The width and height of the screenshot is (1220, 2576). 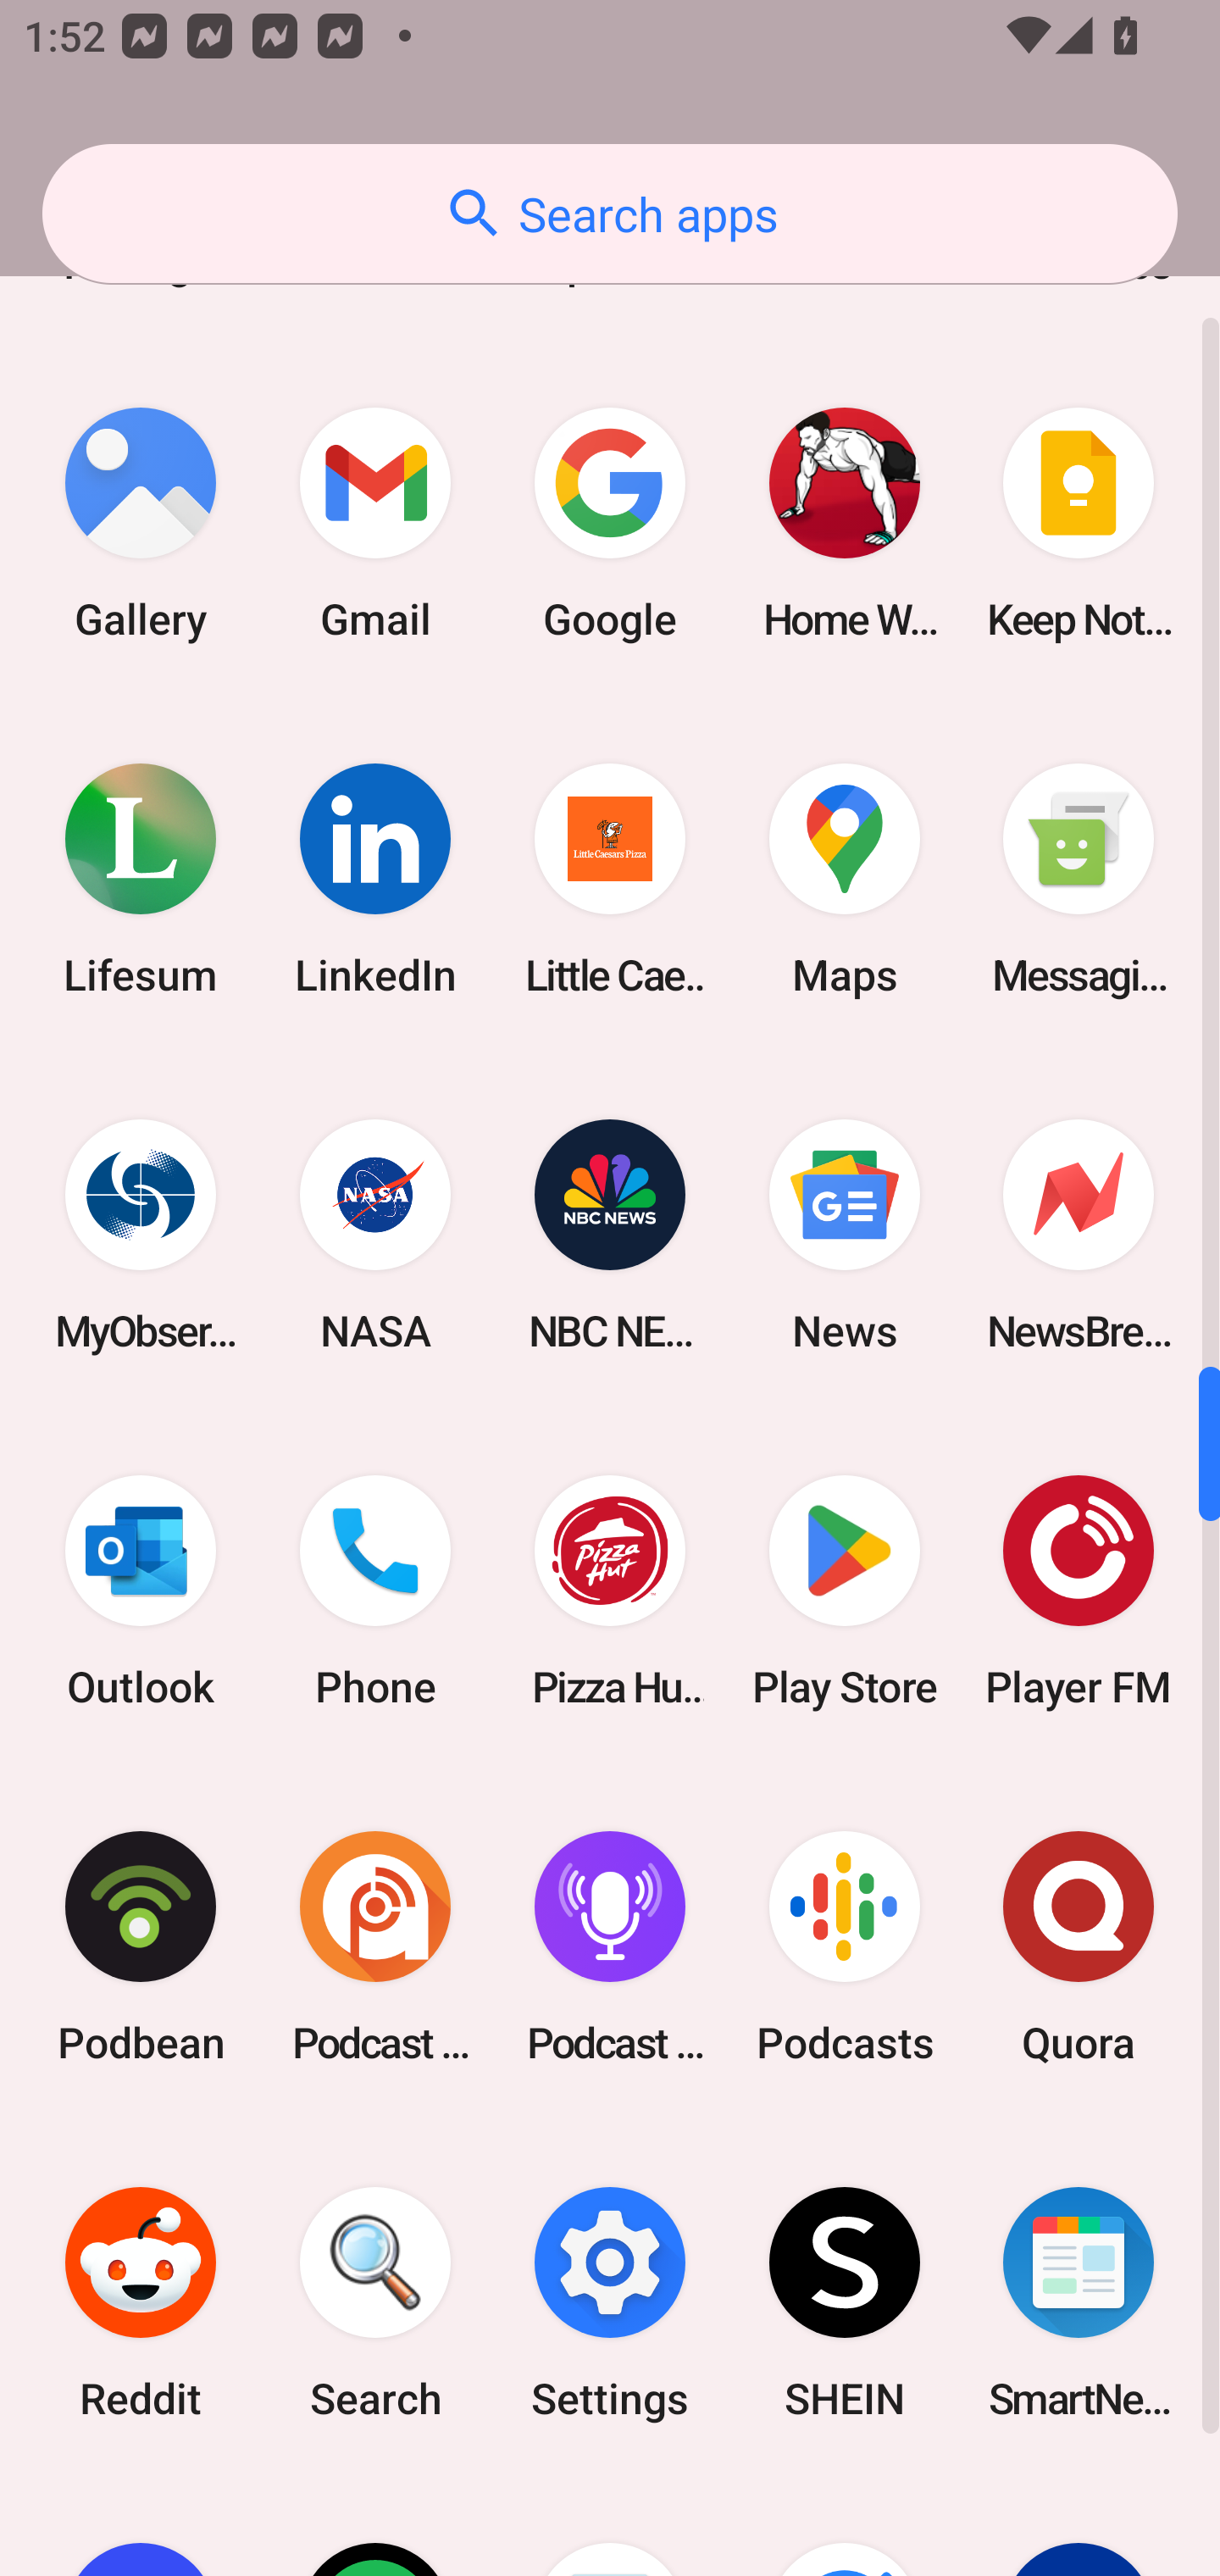 What do you see at coordinates (610, 1235) in the screenshot?
I see `NBC NEWS` at bounding box center [610, 1235].